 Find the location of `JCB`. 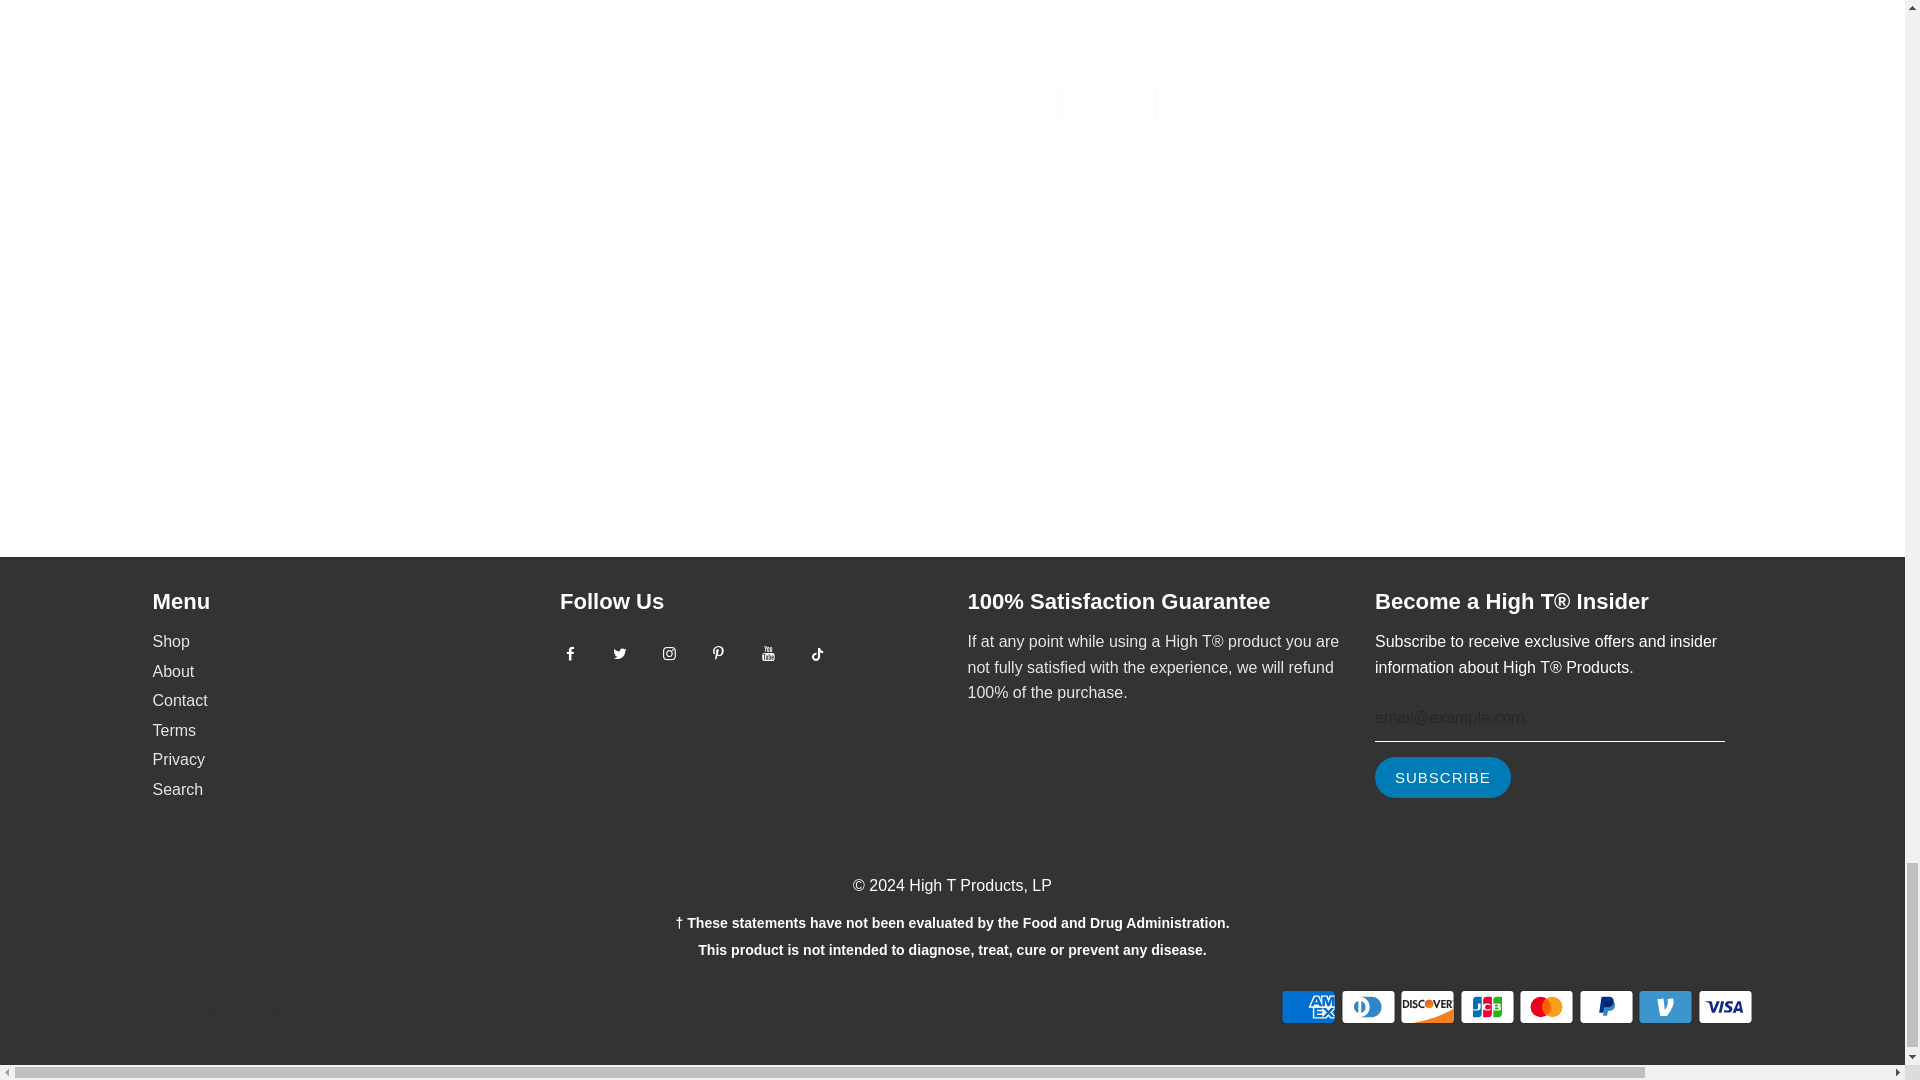

JCB is located at coordinates (1486, 1007).